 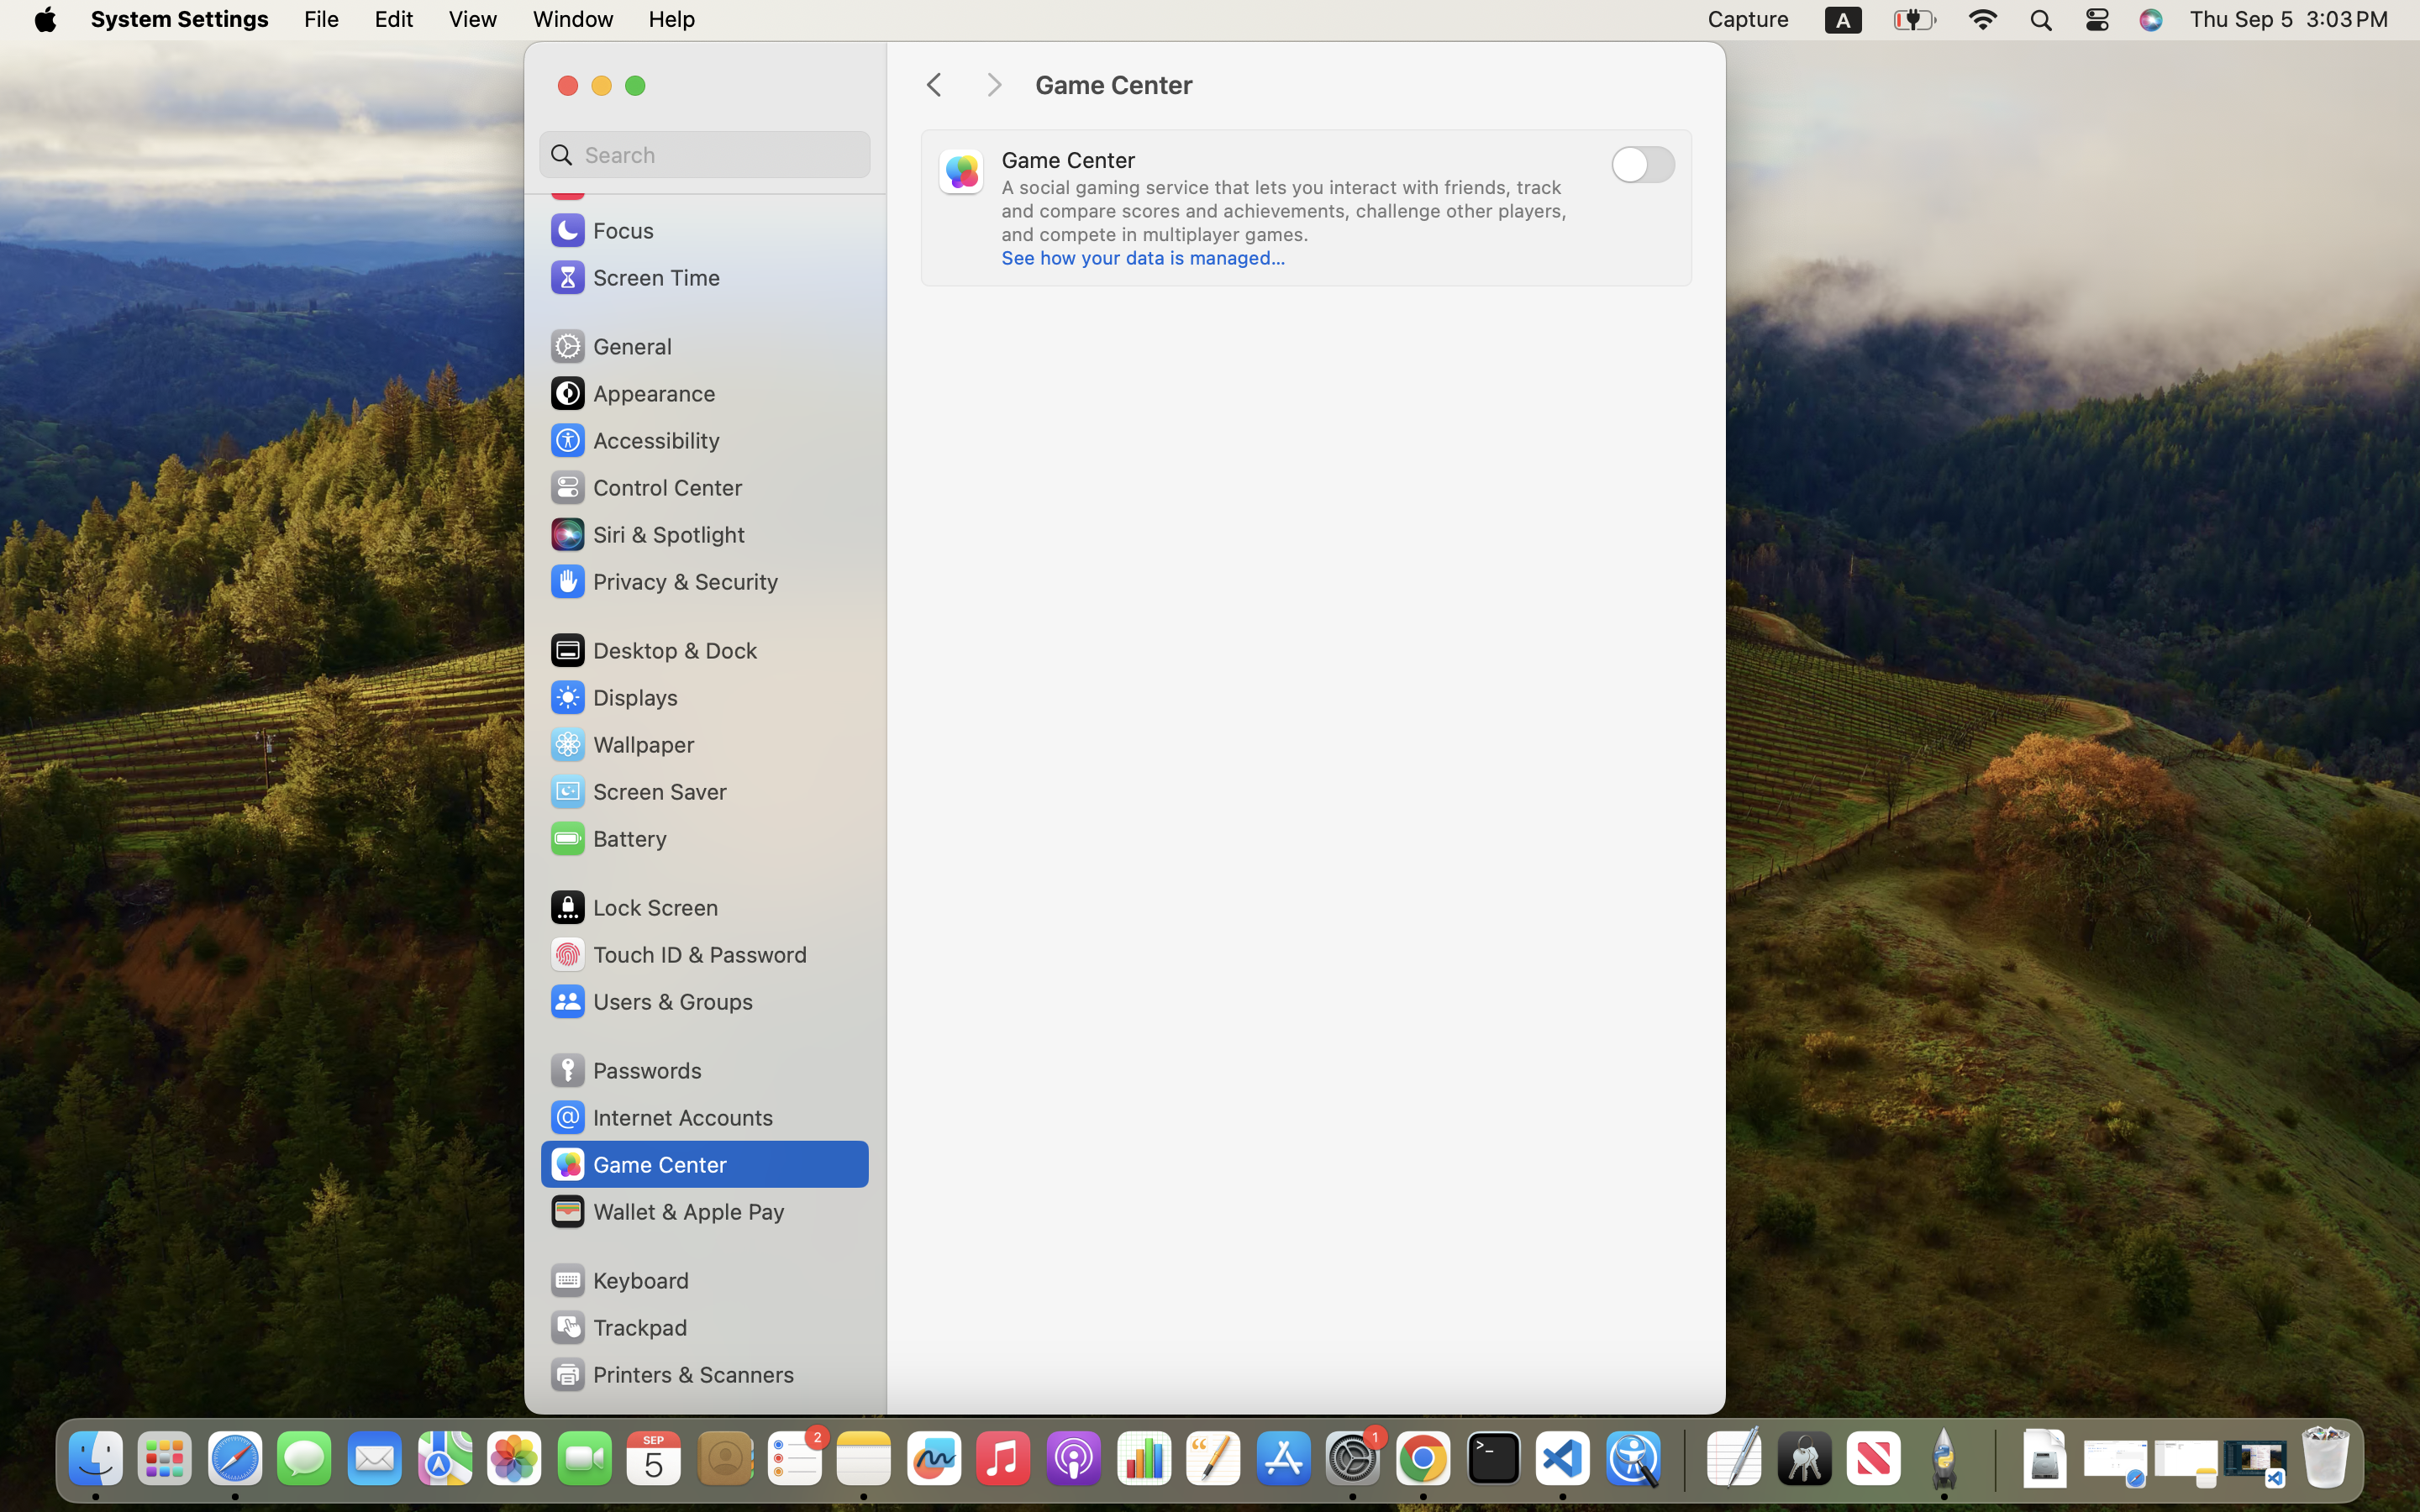 I want to click on Lock Screen, so click(x=634, y=907).